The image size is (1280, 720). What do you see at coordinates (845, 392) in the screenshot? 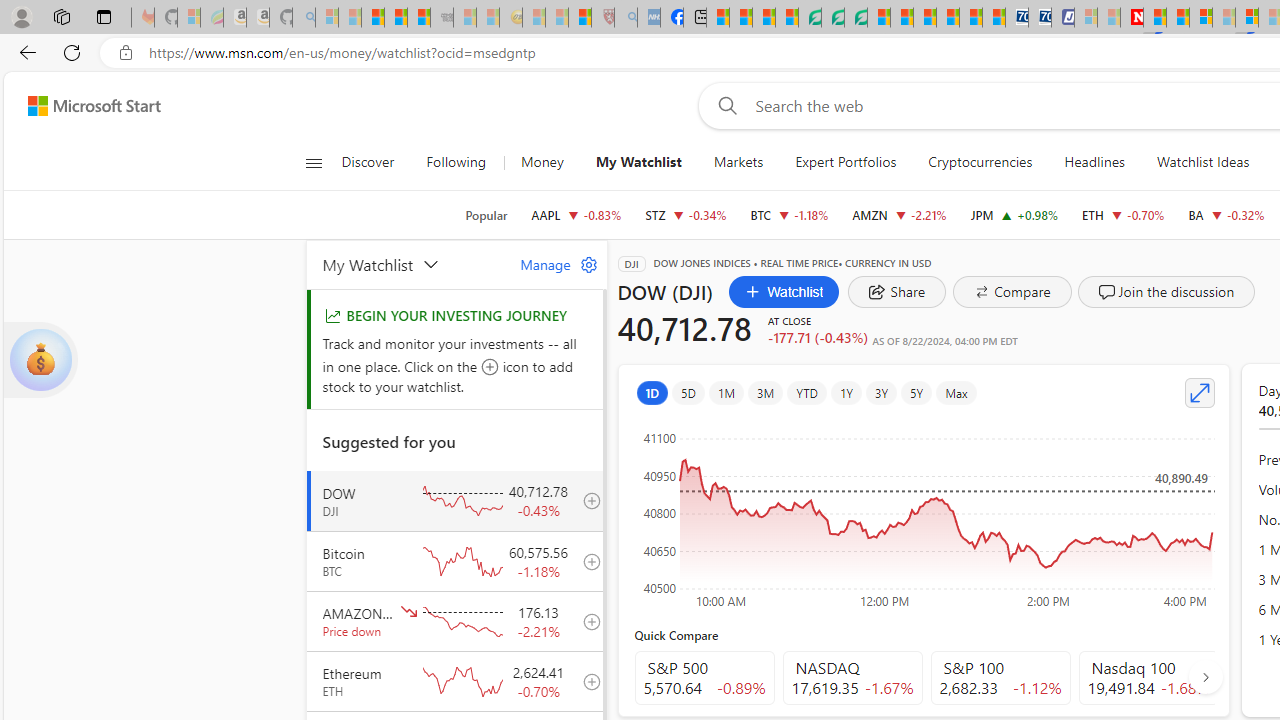
I see `1Y` at bounding box center [845, 392].